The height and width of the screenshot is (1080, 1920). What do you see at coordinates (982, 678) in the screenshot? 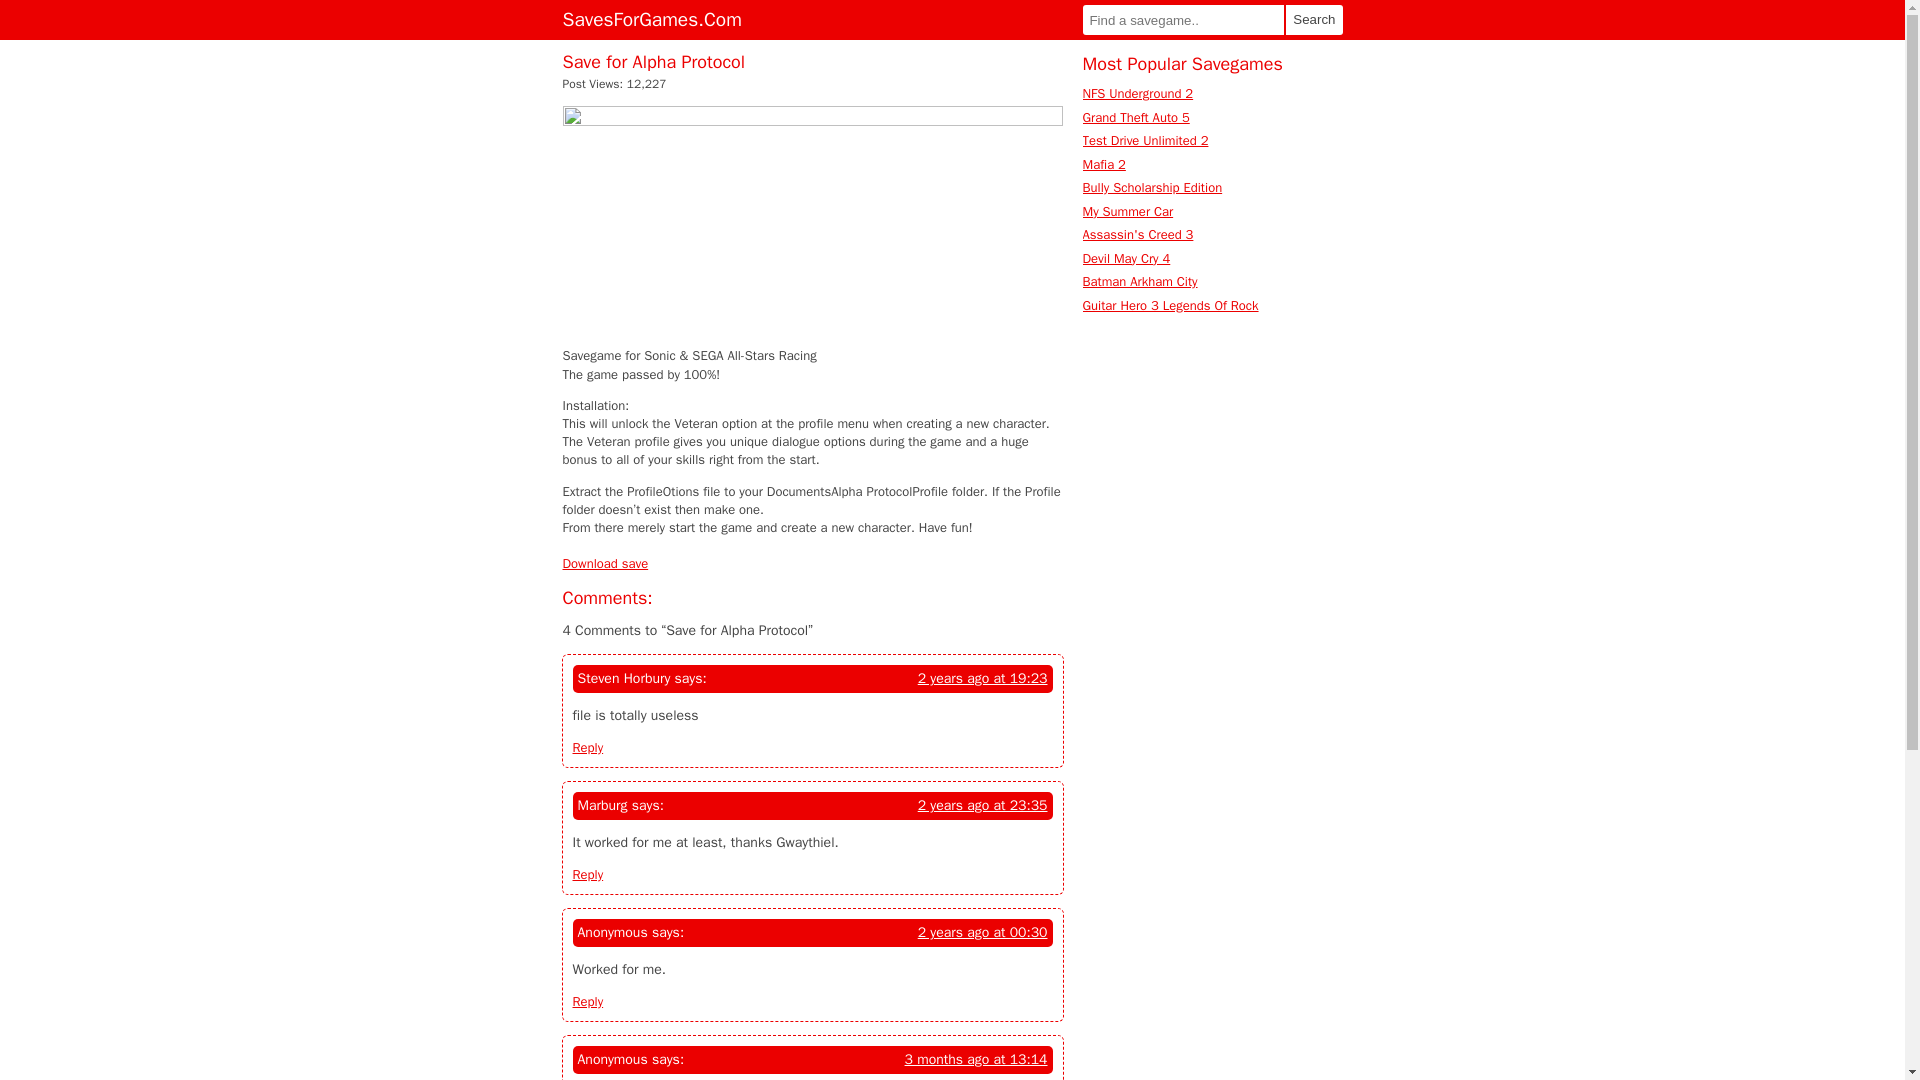
I see `2 years ago at 19:23` at bounding box center [982, 678].